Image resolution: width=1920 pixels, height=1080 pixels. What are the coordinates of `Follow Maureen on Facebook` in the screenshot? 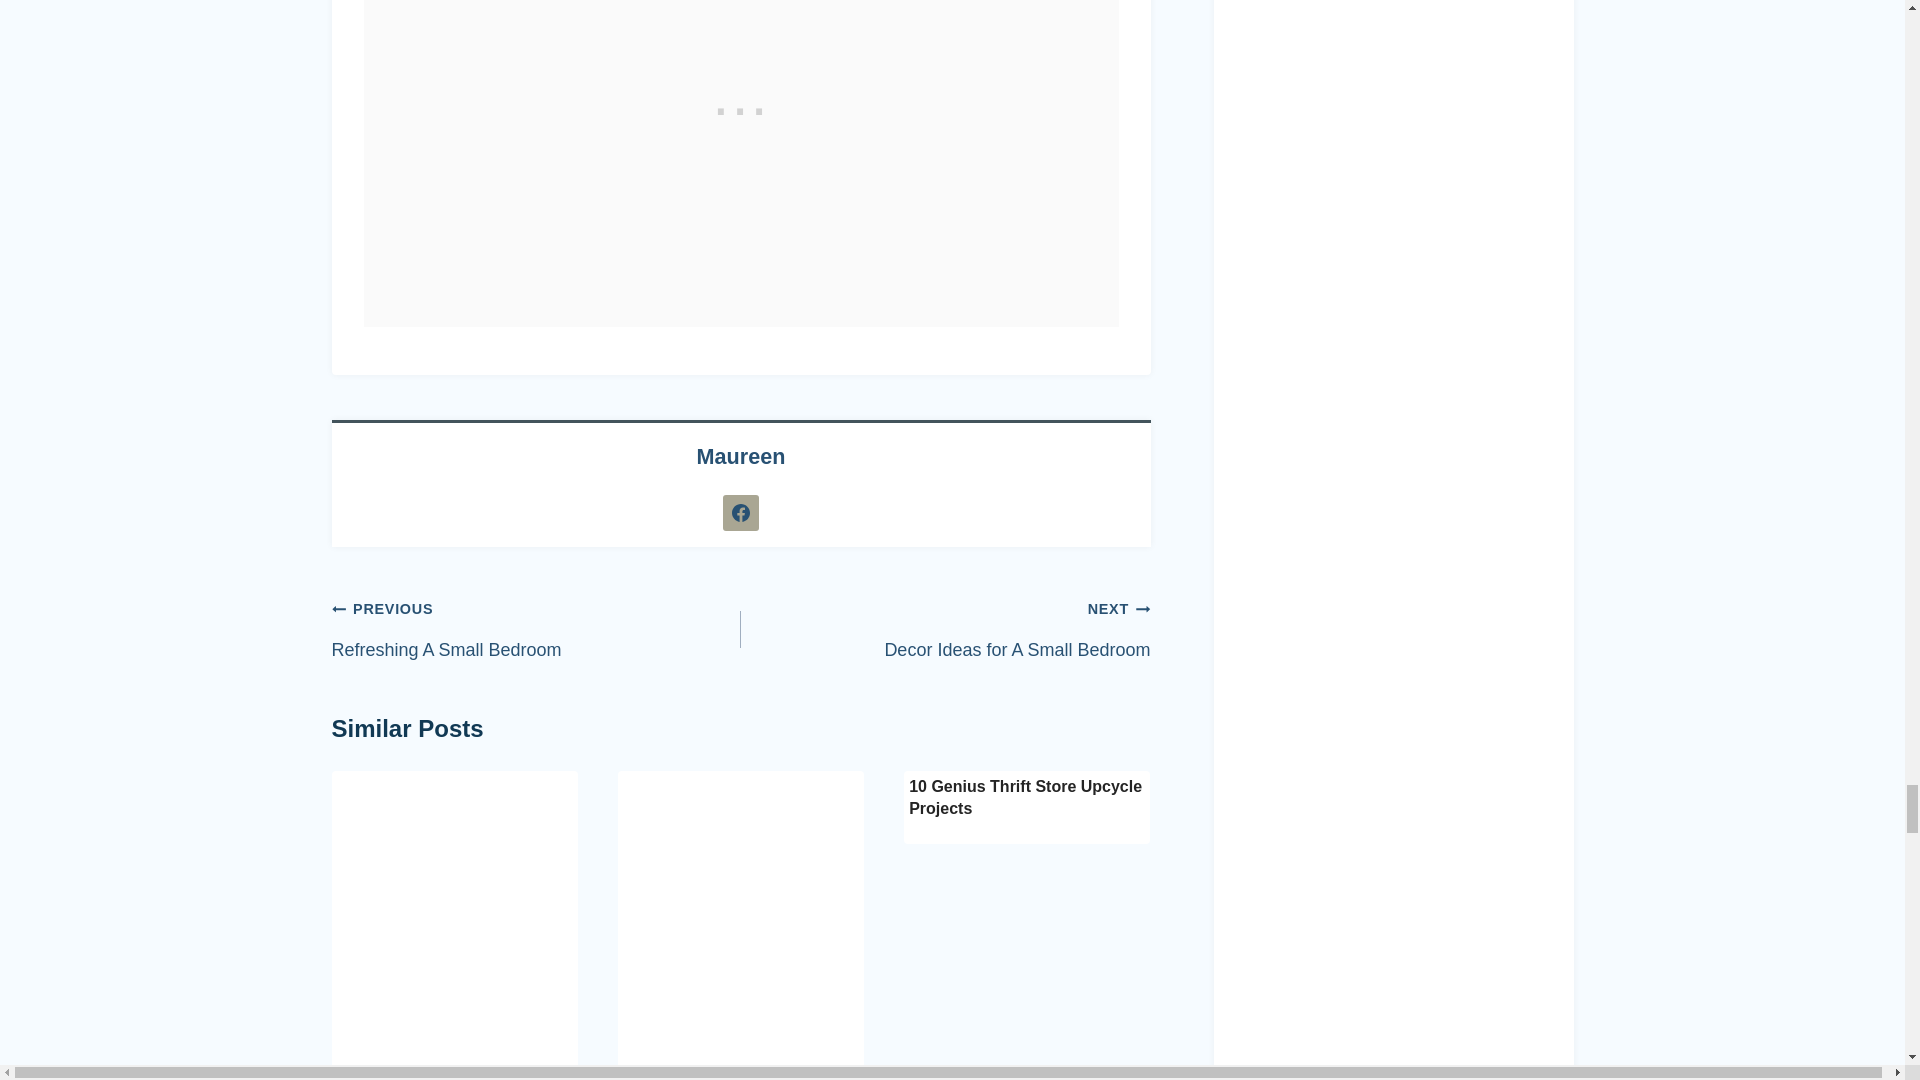 It's located at (740, 512).